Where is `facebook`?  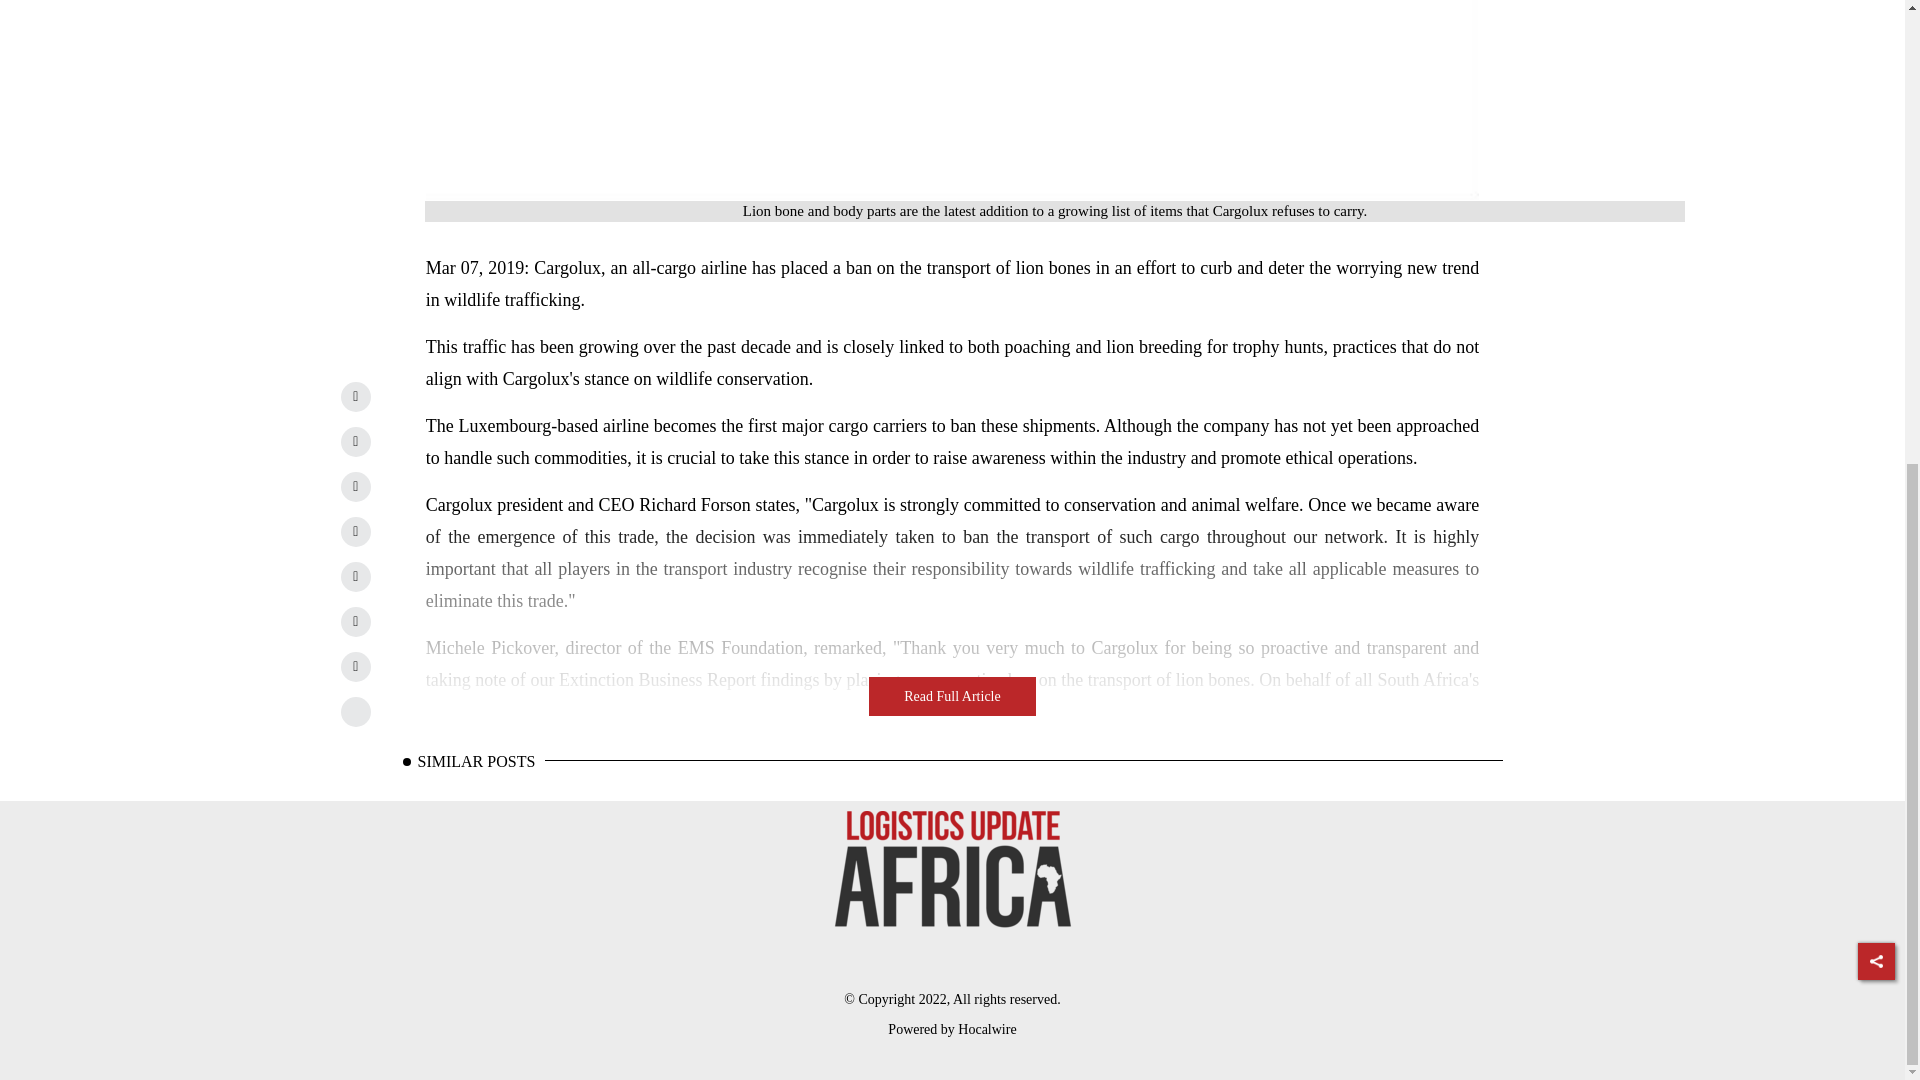 facebook is located at coordinates (356, 486).